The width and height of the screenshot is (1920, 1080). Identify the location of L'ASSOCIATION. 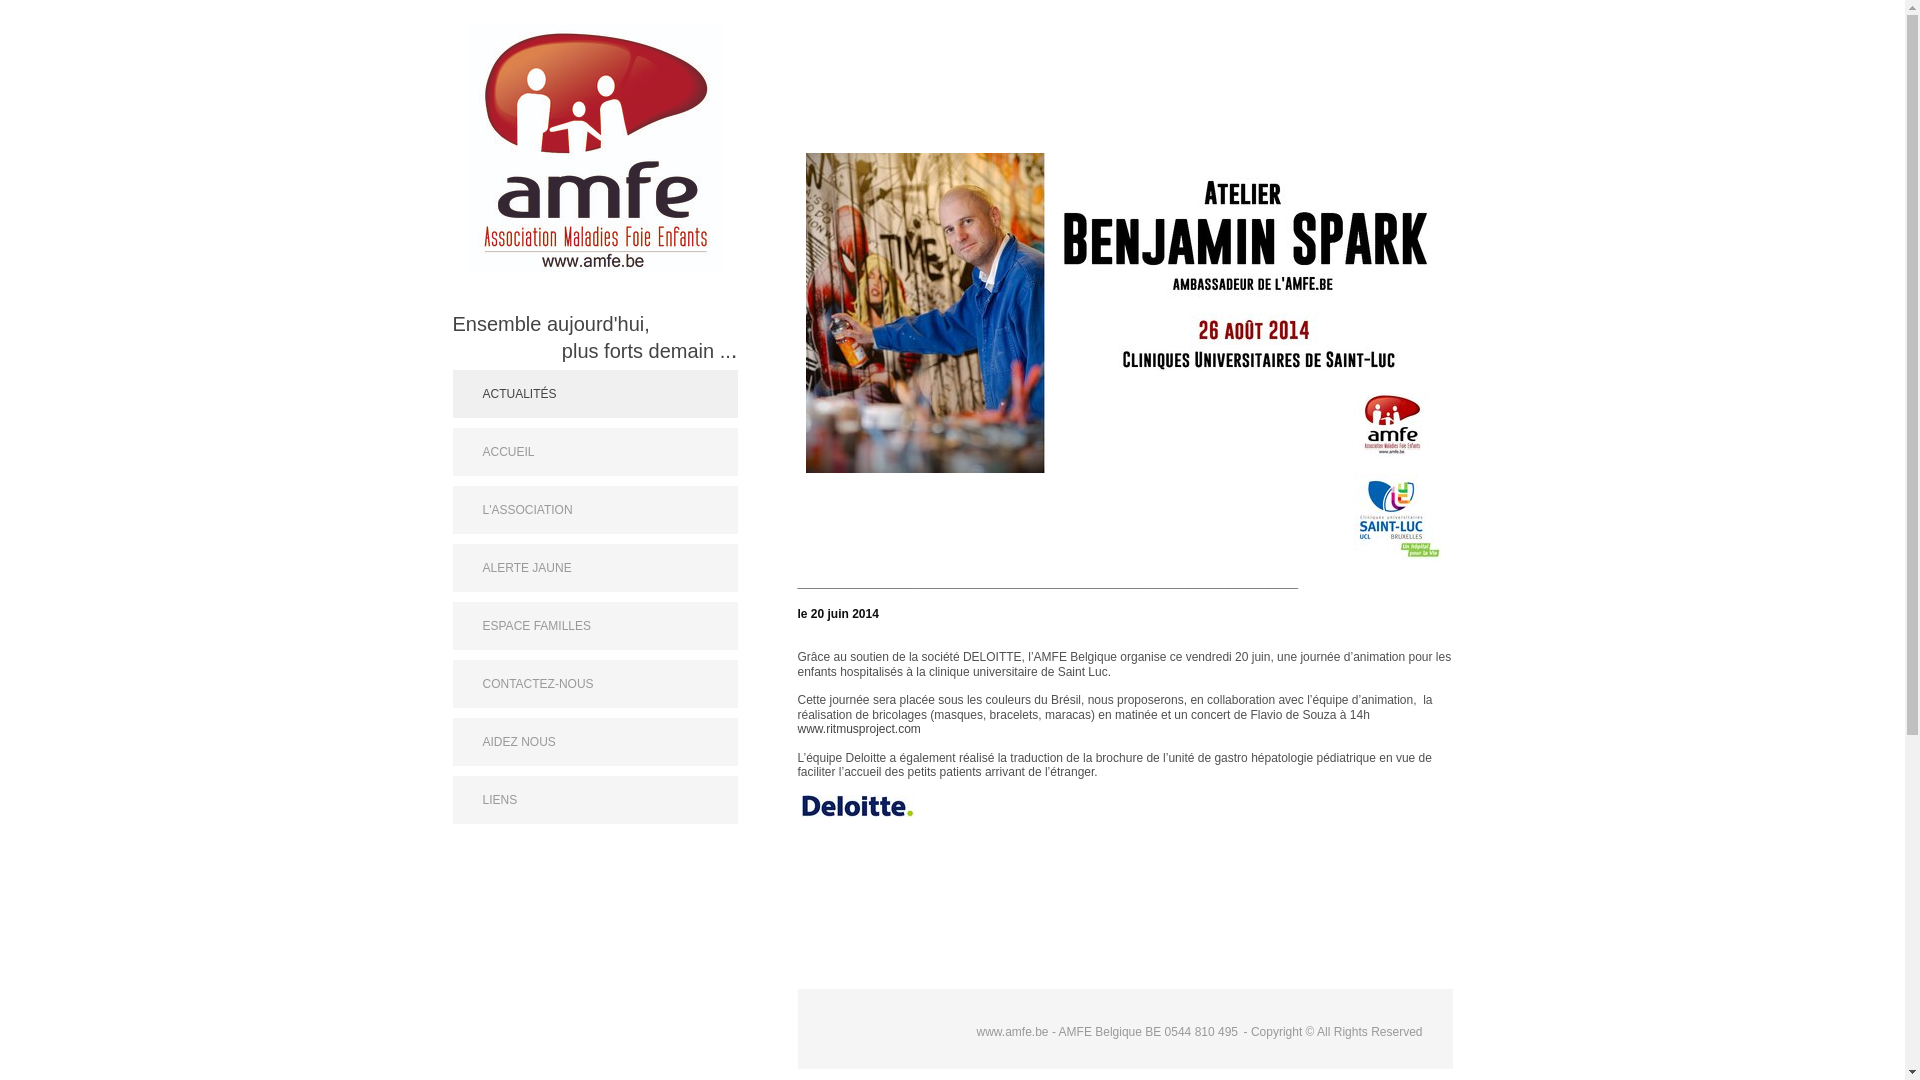
(594, 510).